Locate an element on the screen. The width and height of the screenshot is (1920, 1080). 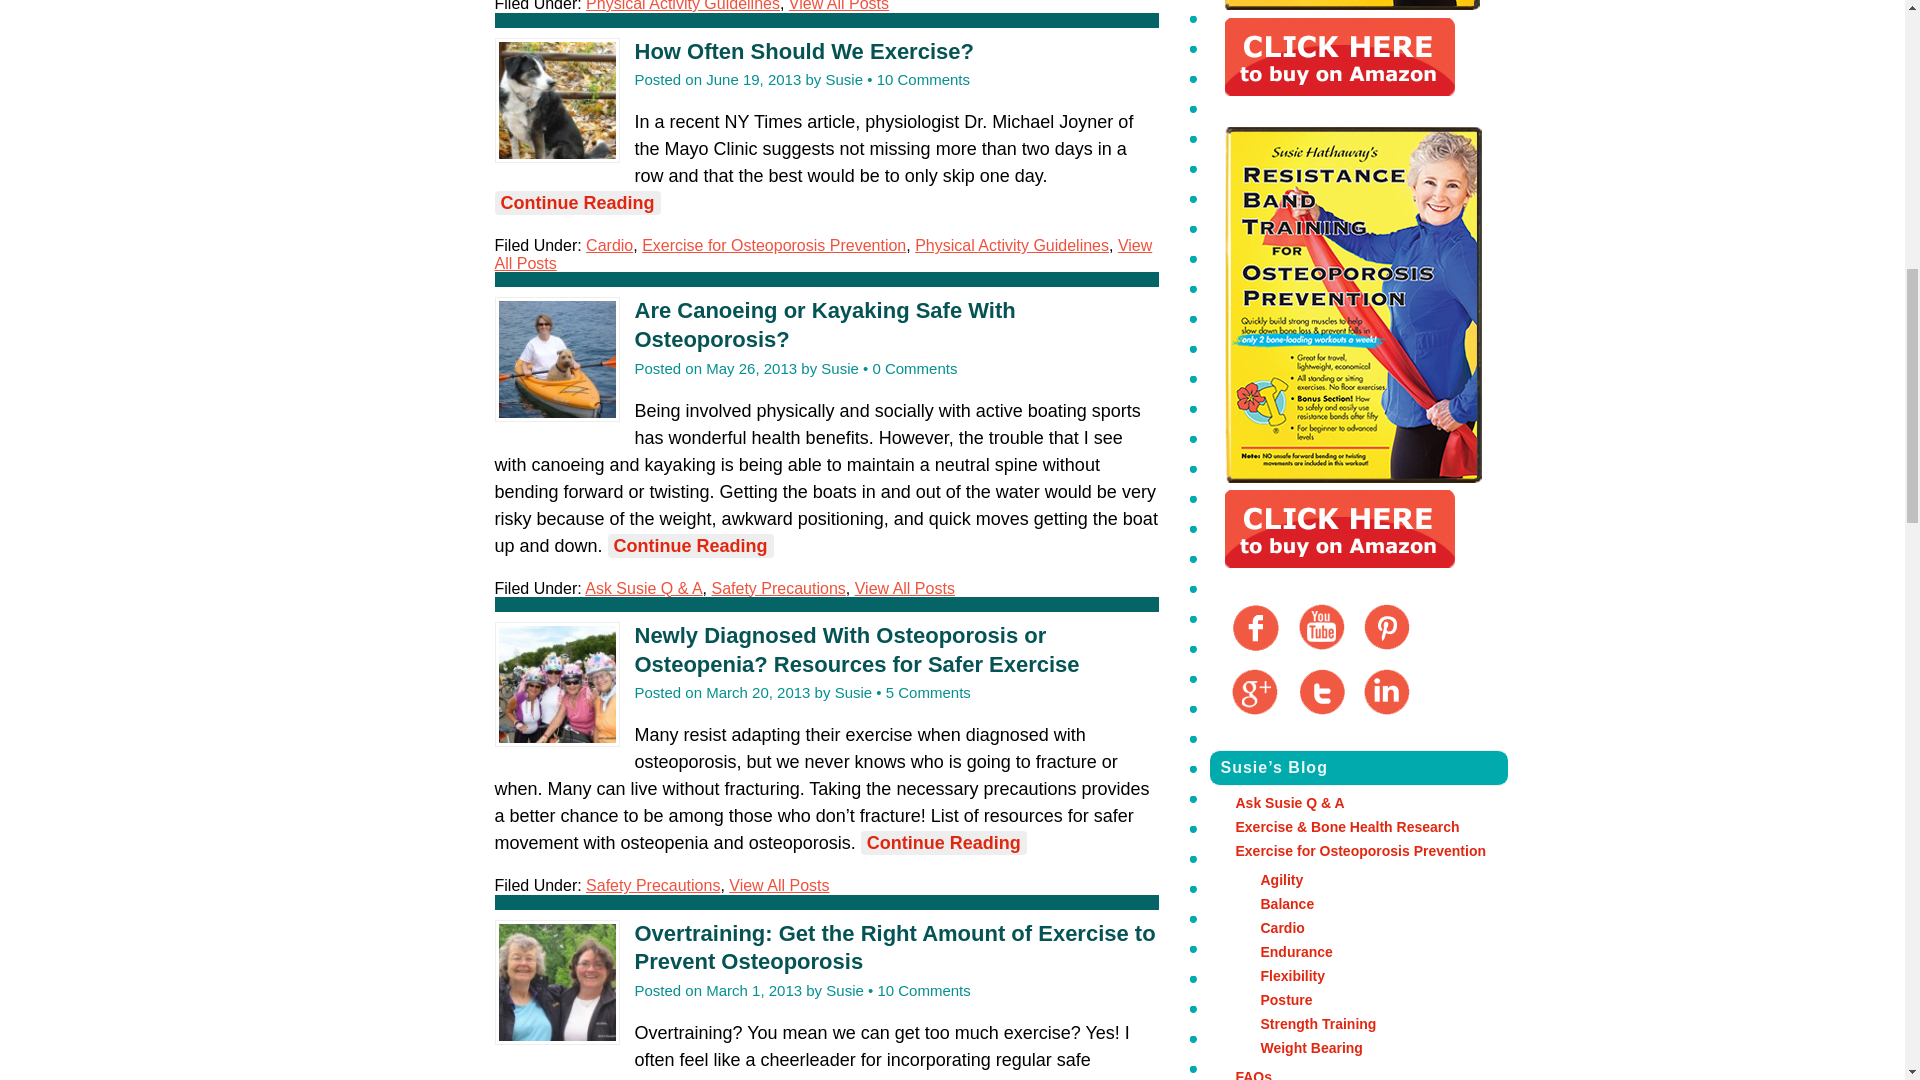
Are Canoeing or Kayaking Safe With Osteoporosis? is located at coordinates (824, 325).